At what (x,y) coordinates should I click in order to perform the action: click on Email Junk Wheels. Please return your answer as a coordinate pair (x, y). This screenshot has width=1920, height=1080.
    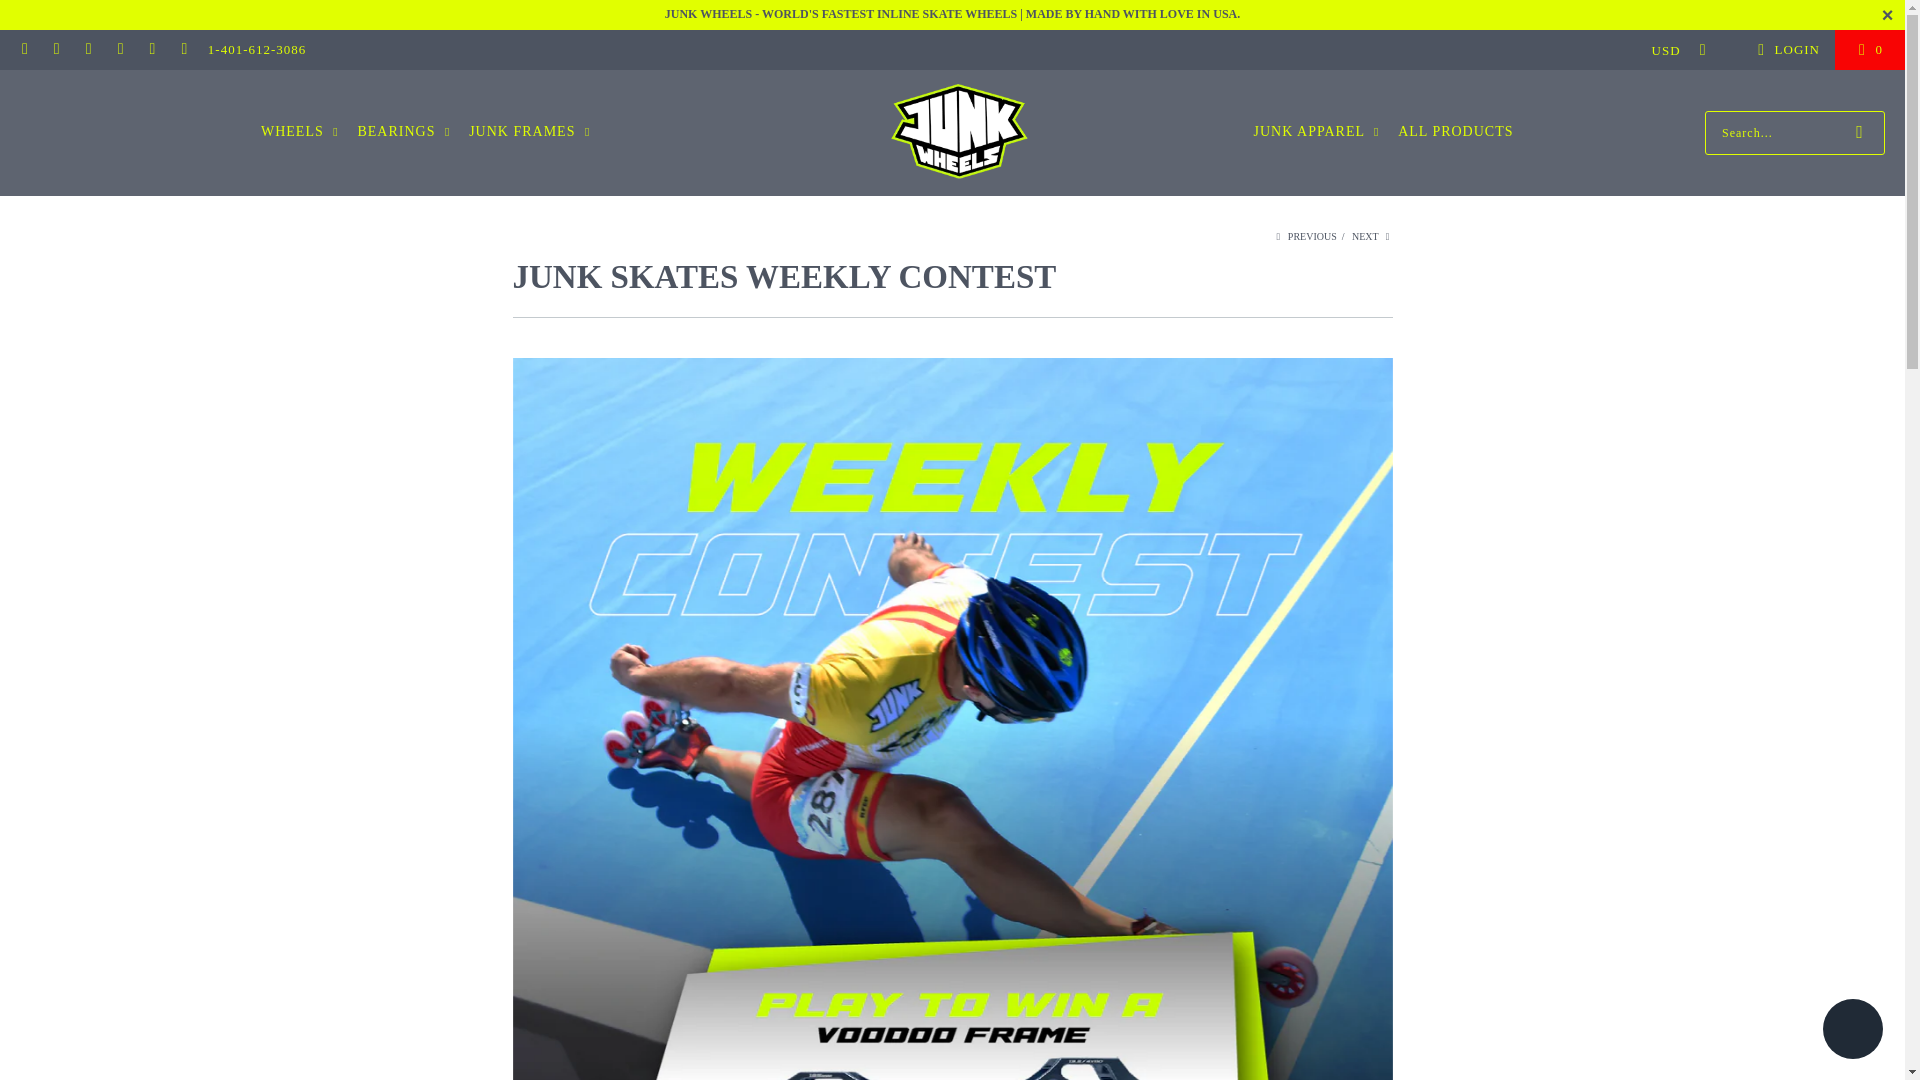
    Looking at the image, I should click on (24, 50).